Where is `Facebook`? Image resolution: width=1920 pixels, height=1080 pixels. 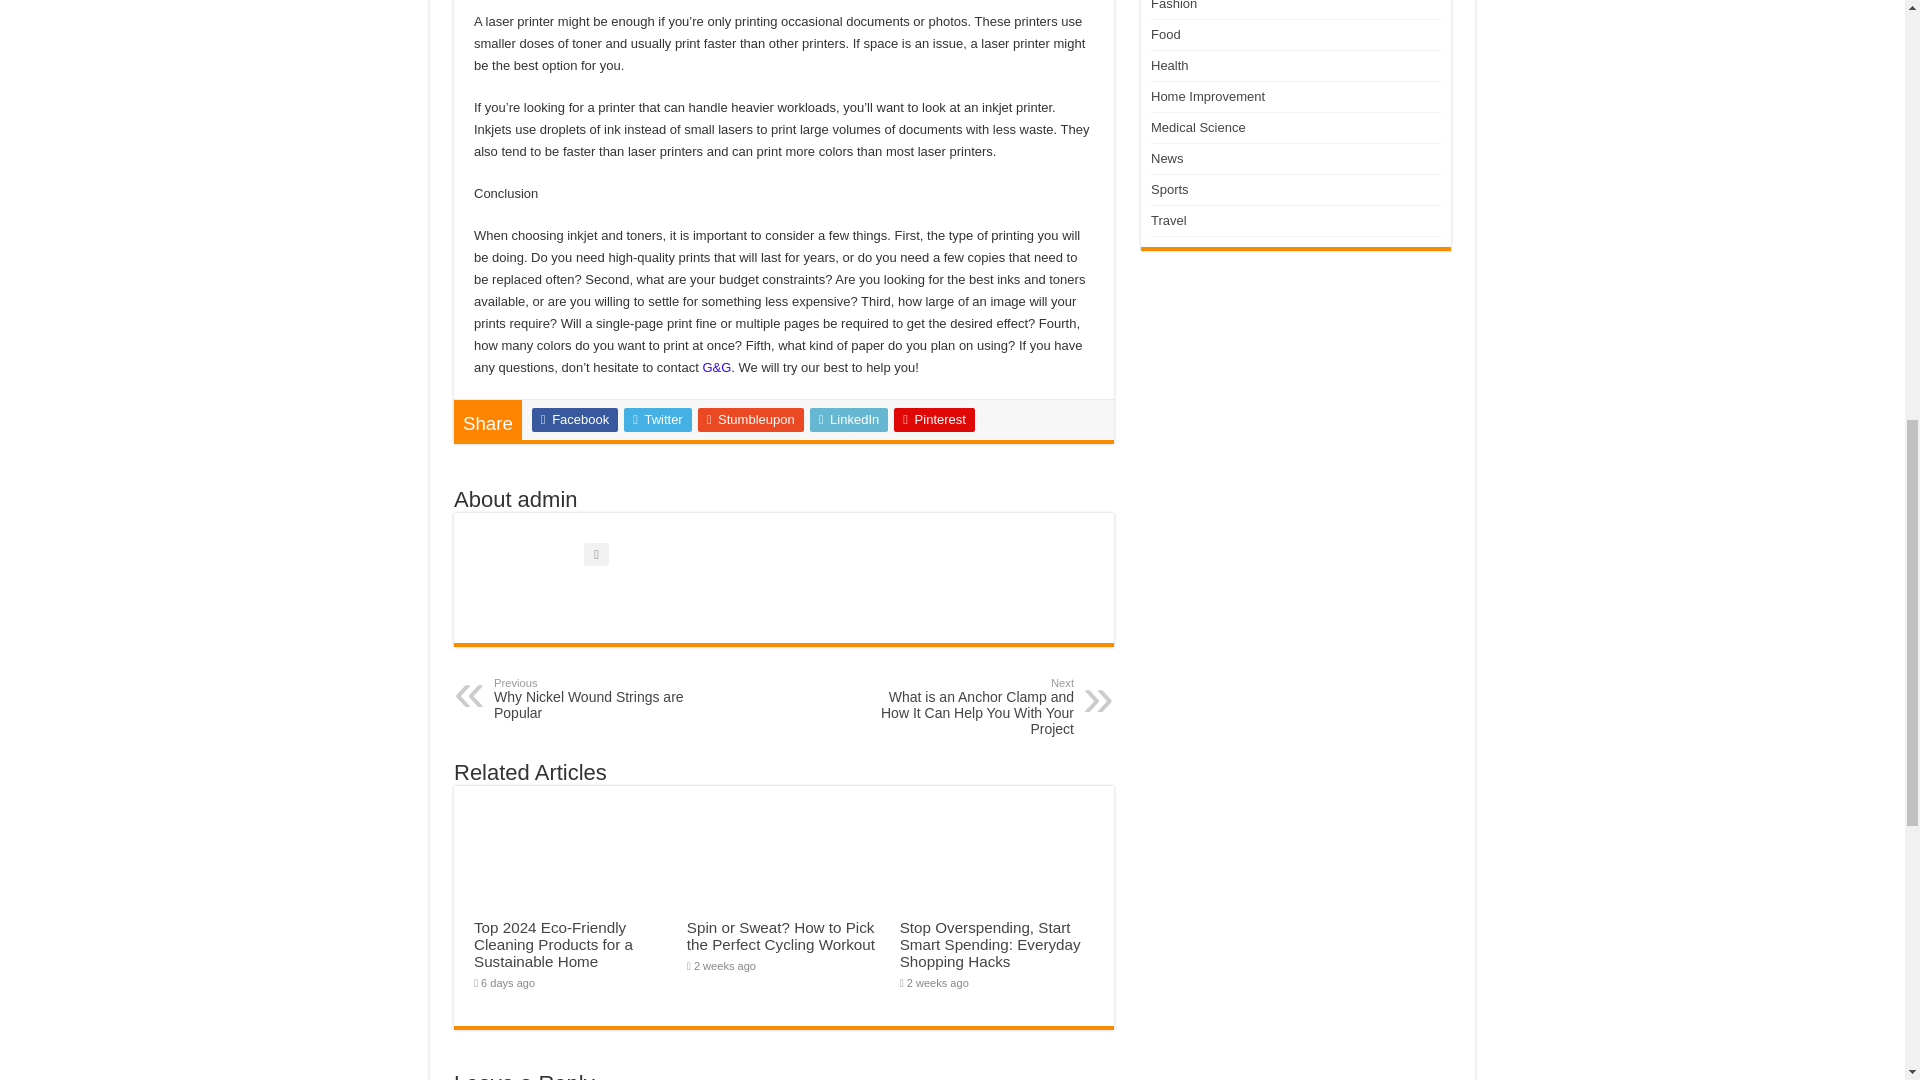 Facebook is located at coordinates (574, 420).